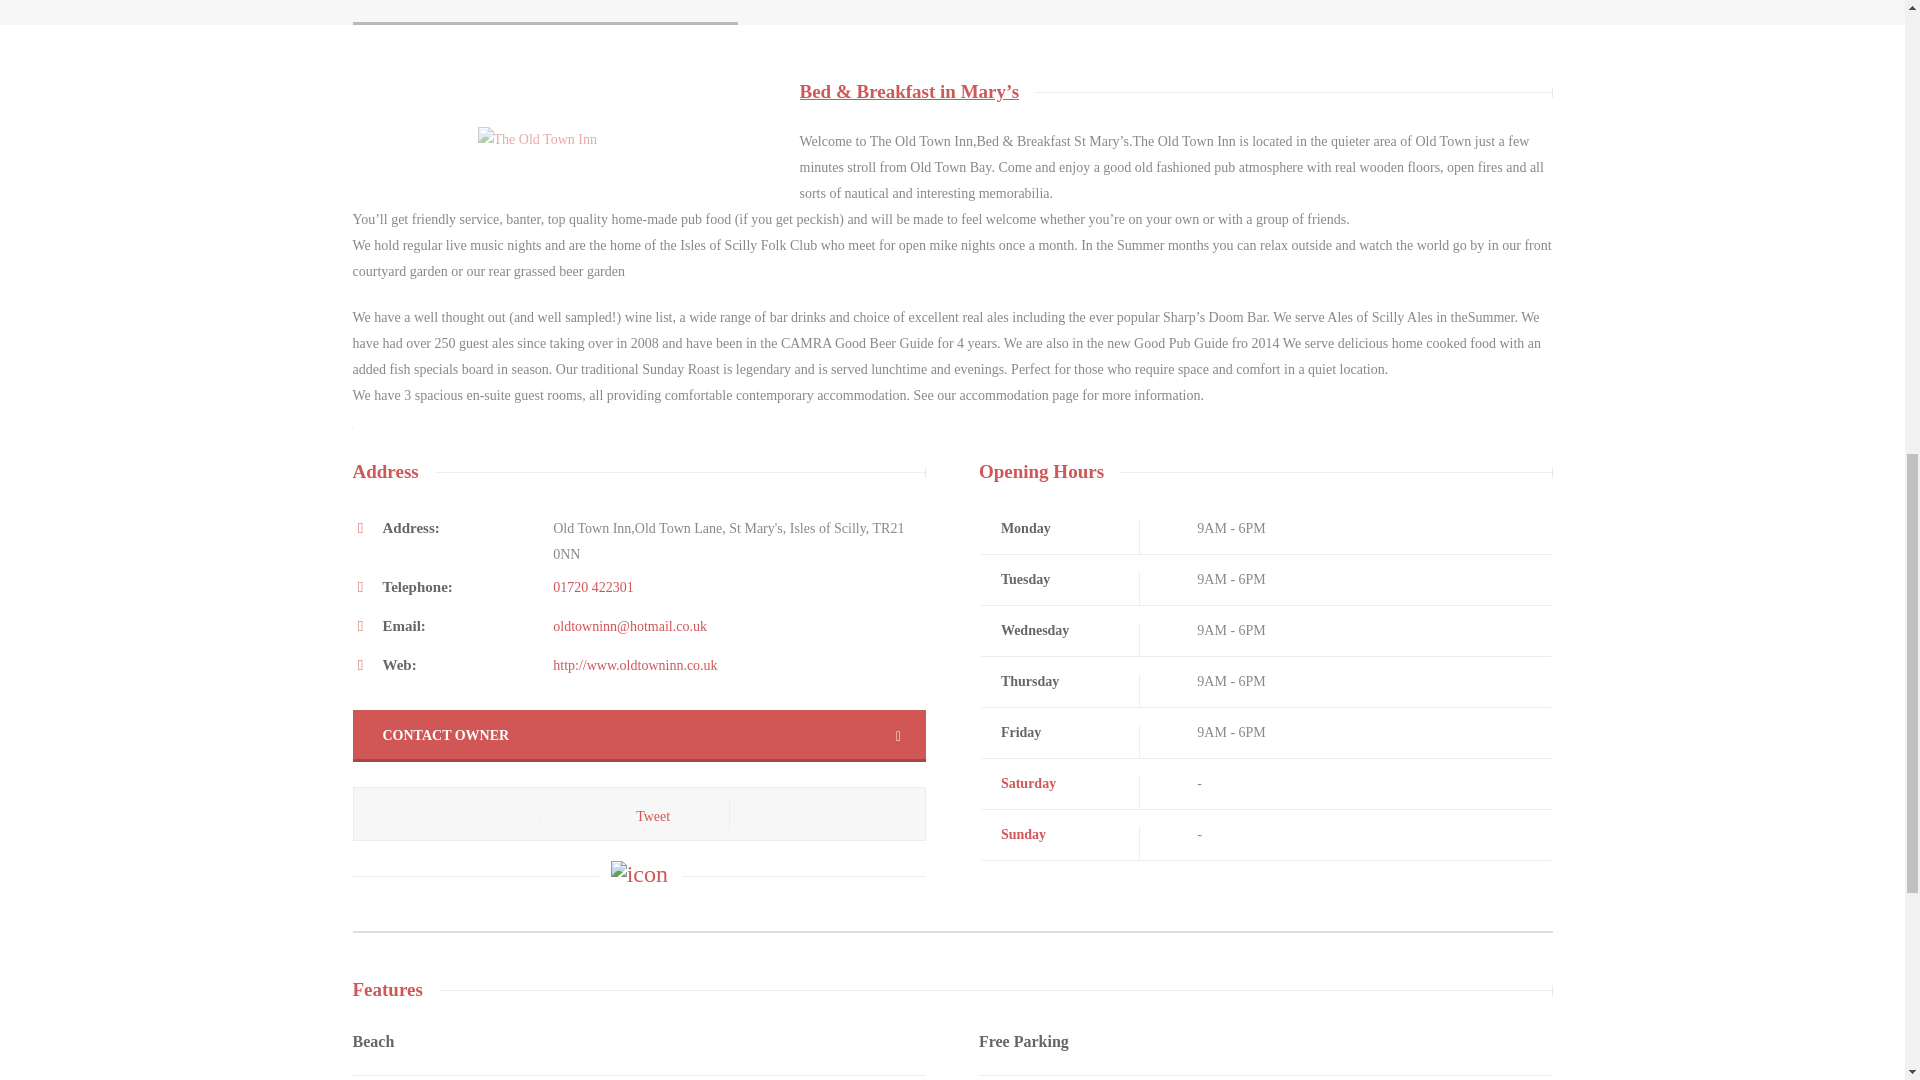  I want to click on Tweet, so click(652, 816).